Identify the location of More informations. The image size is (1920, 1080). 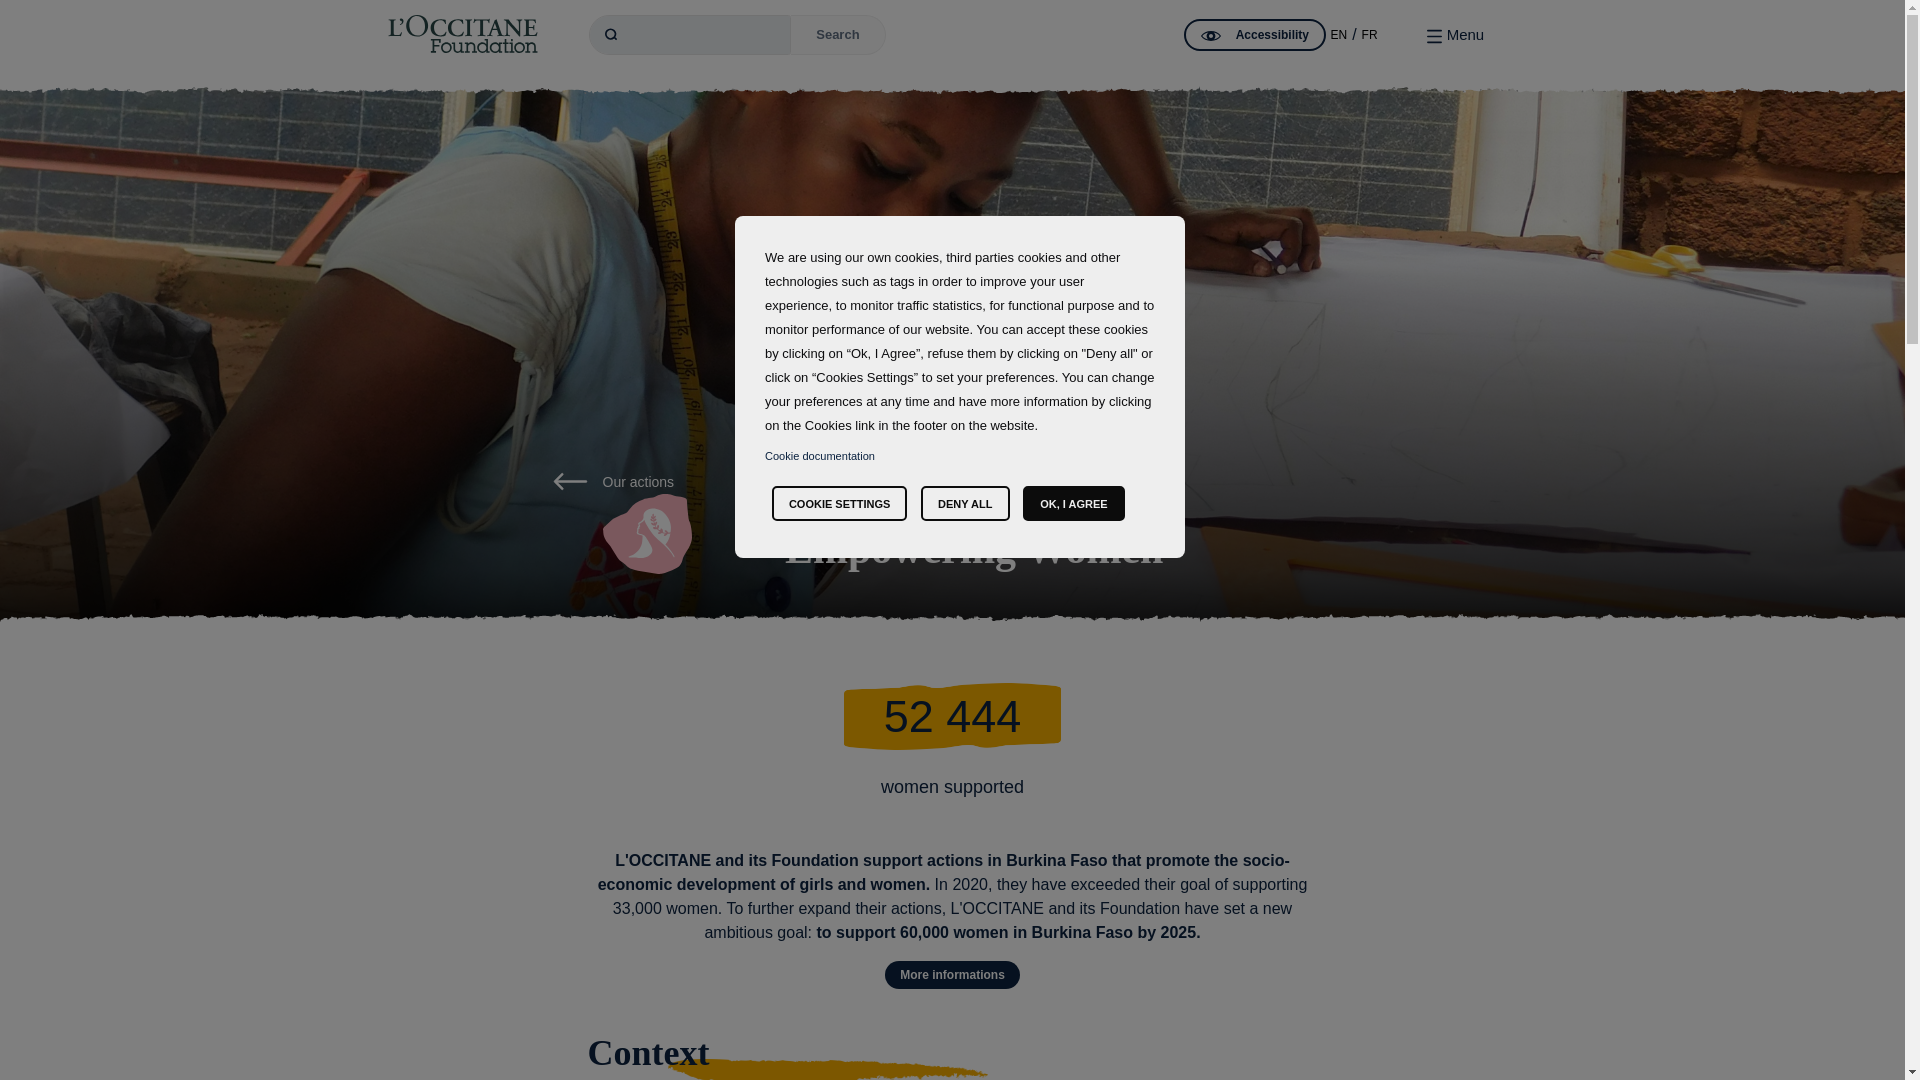
(952, 975).